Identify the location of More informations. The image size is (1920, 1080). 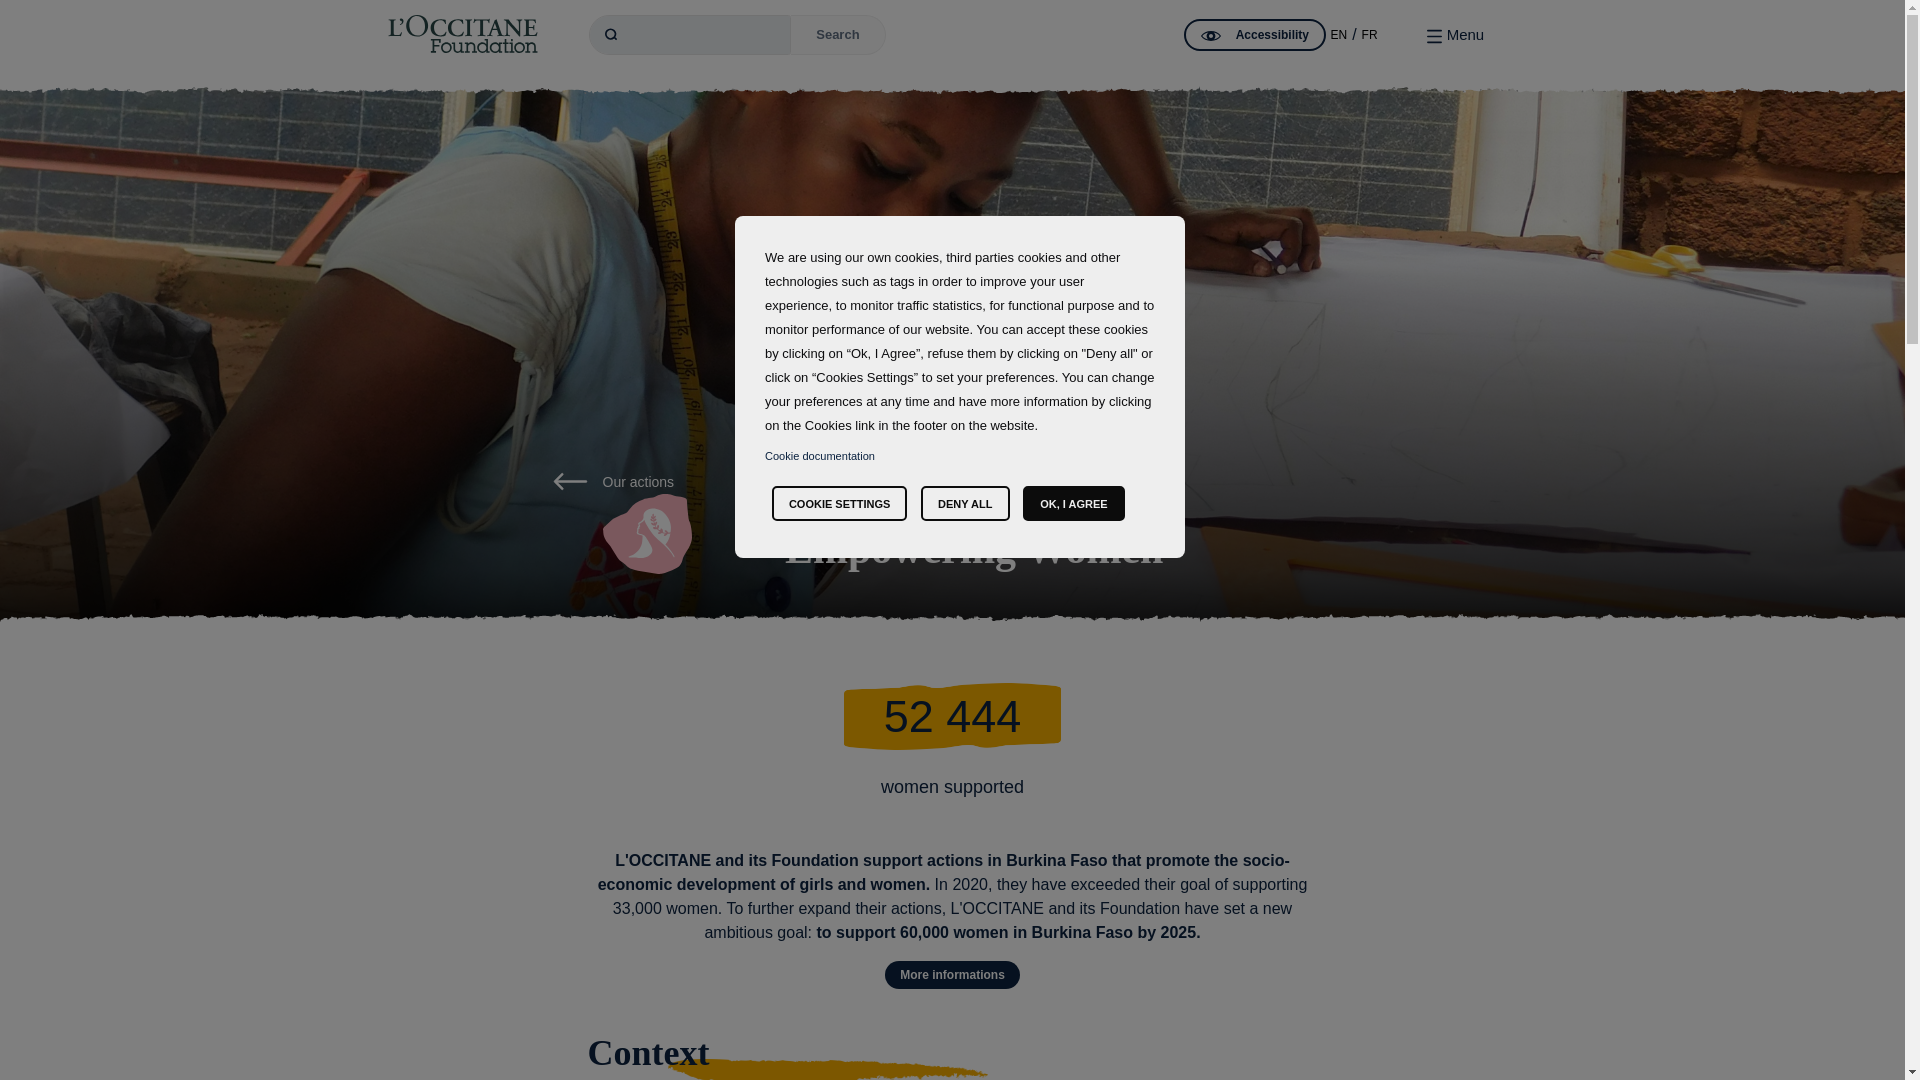
(952, 975).